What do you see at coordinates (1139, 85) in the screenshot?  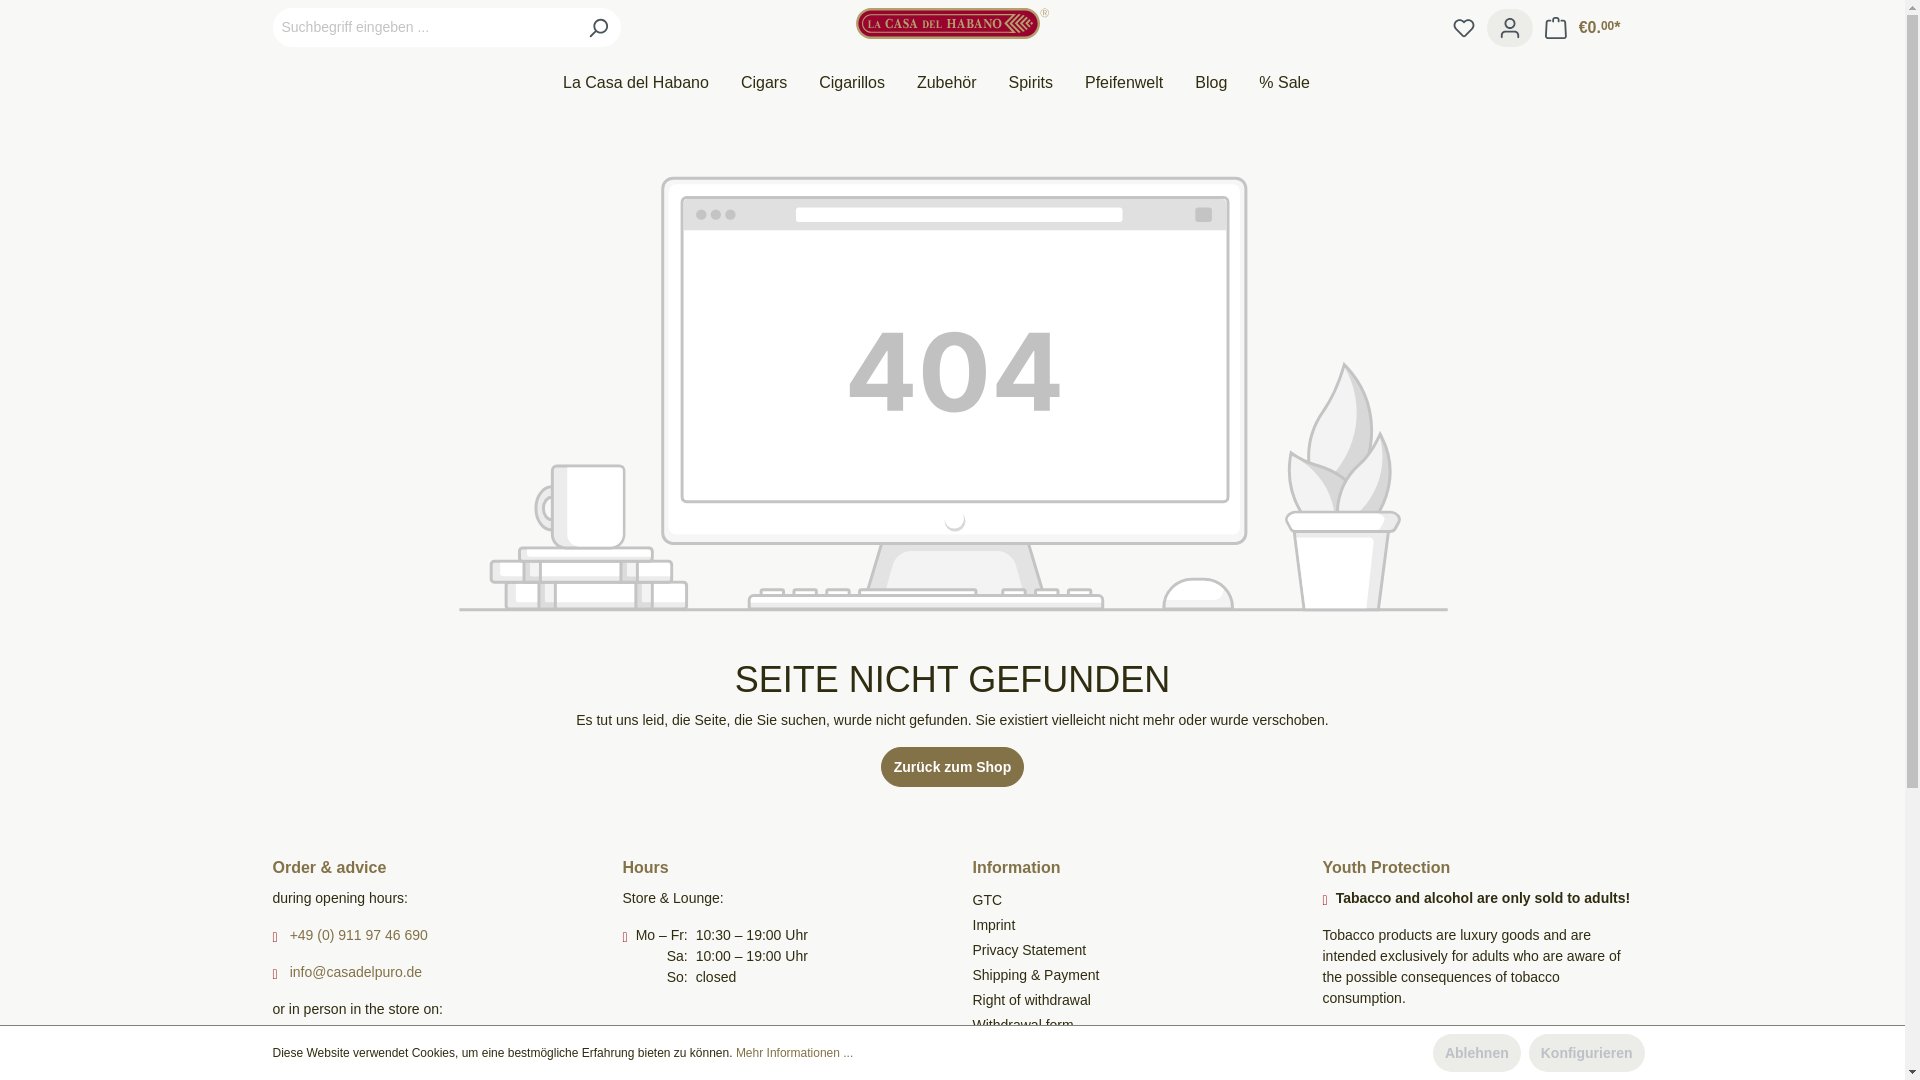 I see `Pfeifenwelt` at bounding box center [1139, 85].